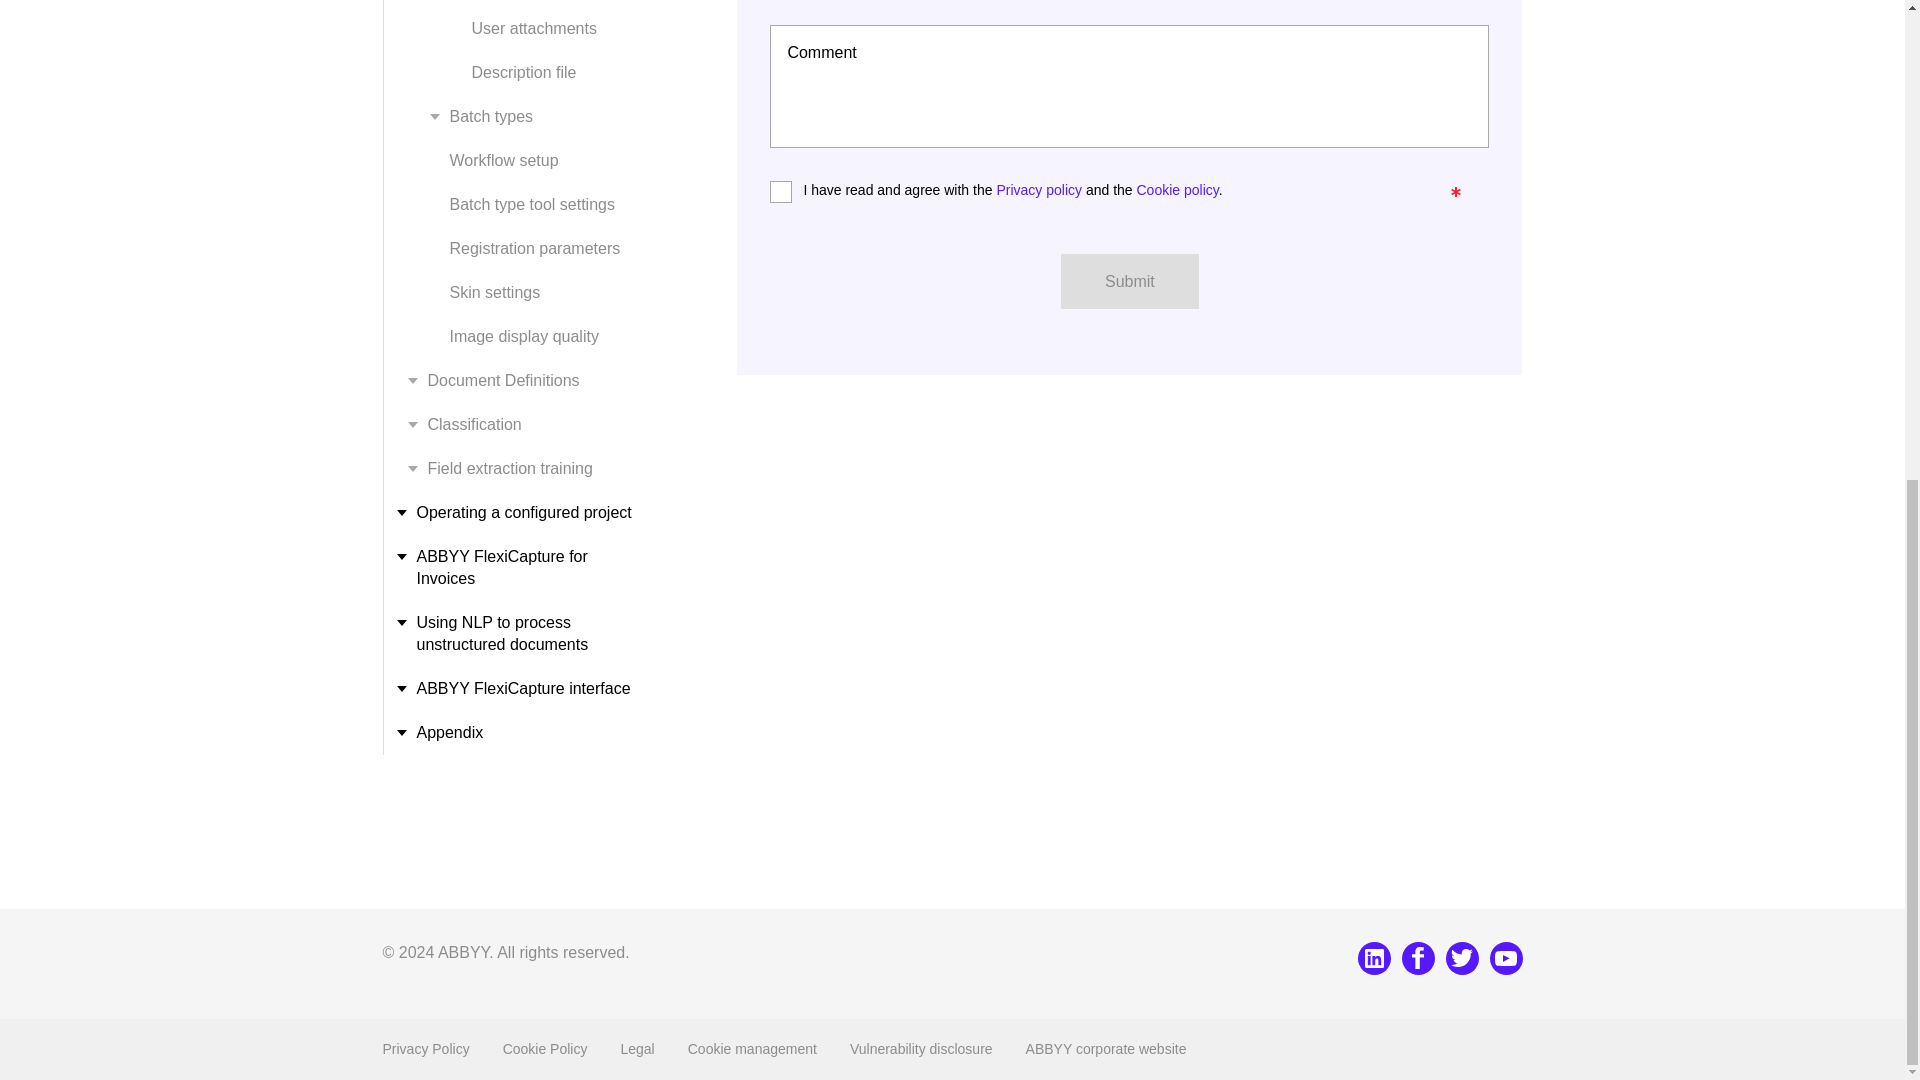 This screenshot has width=1920, height=1080. I want to click on Privacy, so click(425, 1049).